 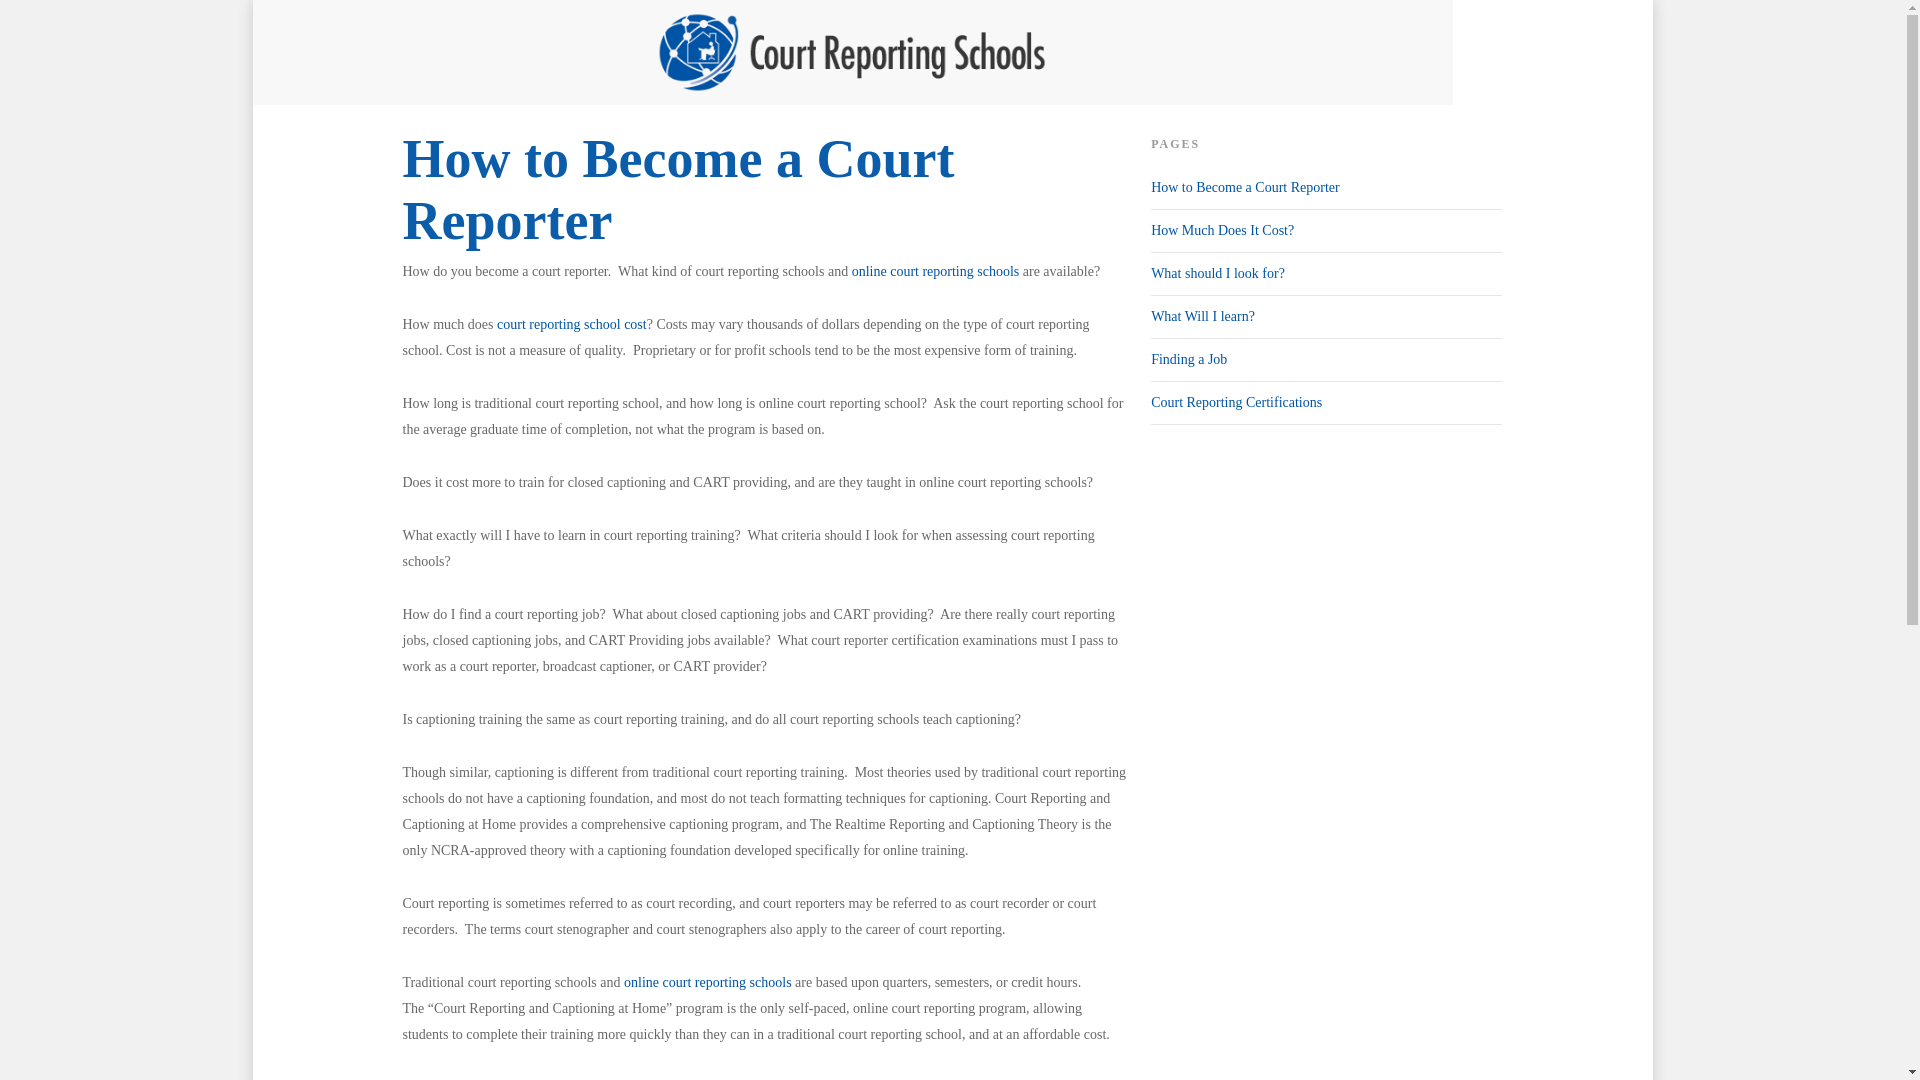 What do you see at coordinates (1326, 404) in the screenshot?
I see `Court Reporting Certifications` at bounding box center [1326, 404].